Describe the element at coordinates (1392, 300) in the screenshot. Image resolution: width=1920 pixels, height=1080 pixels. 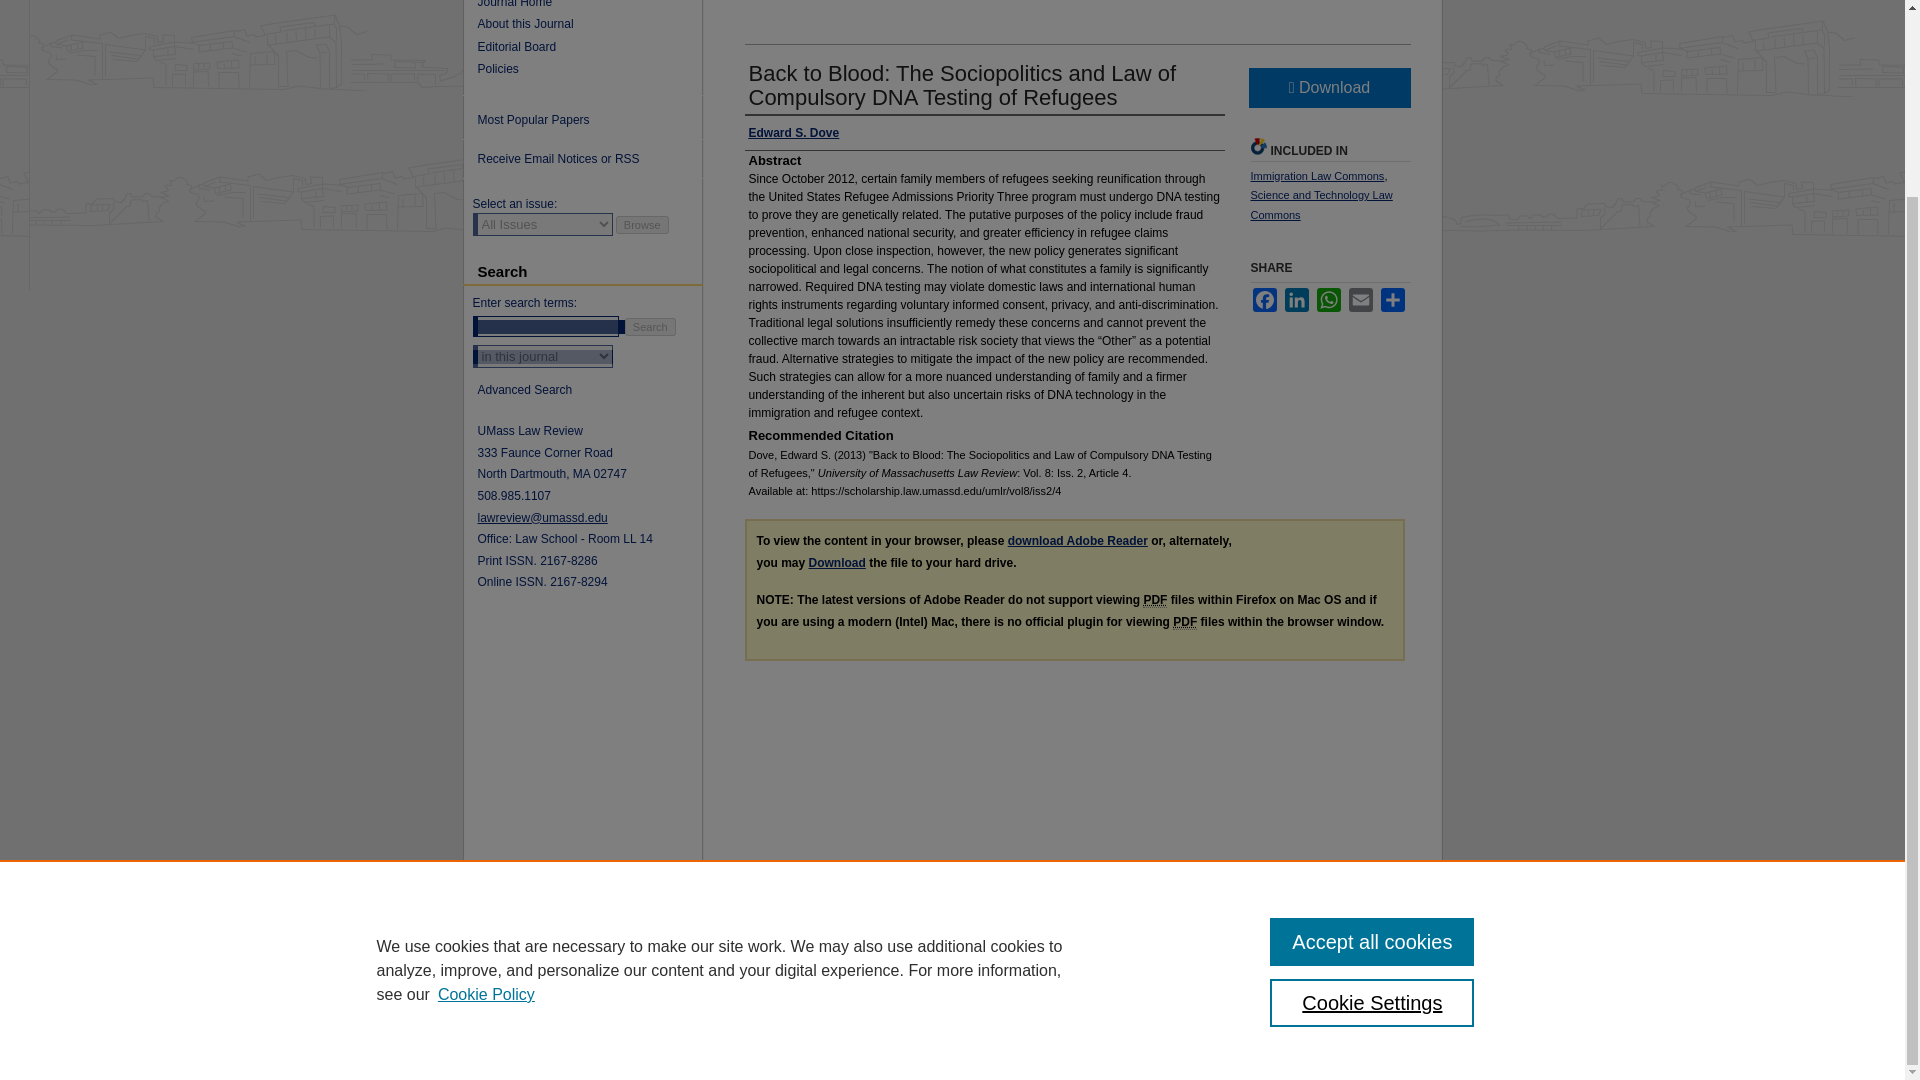
I see `Share` at that location.